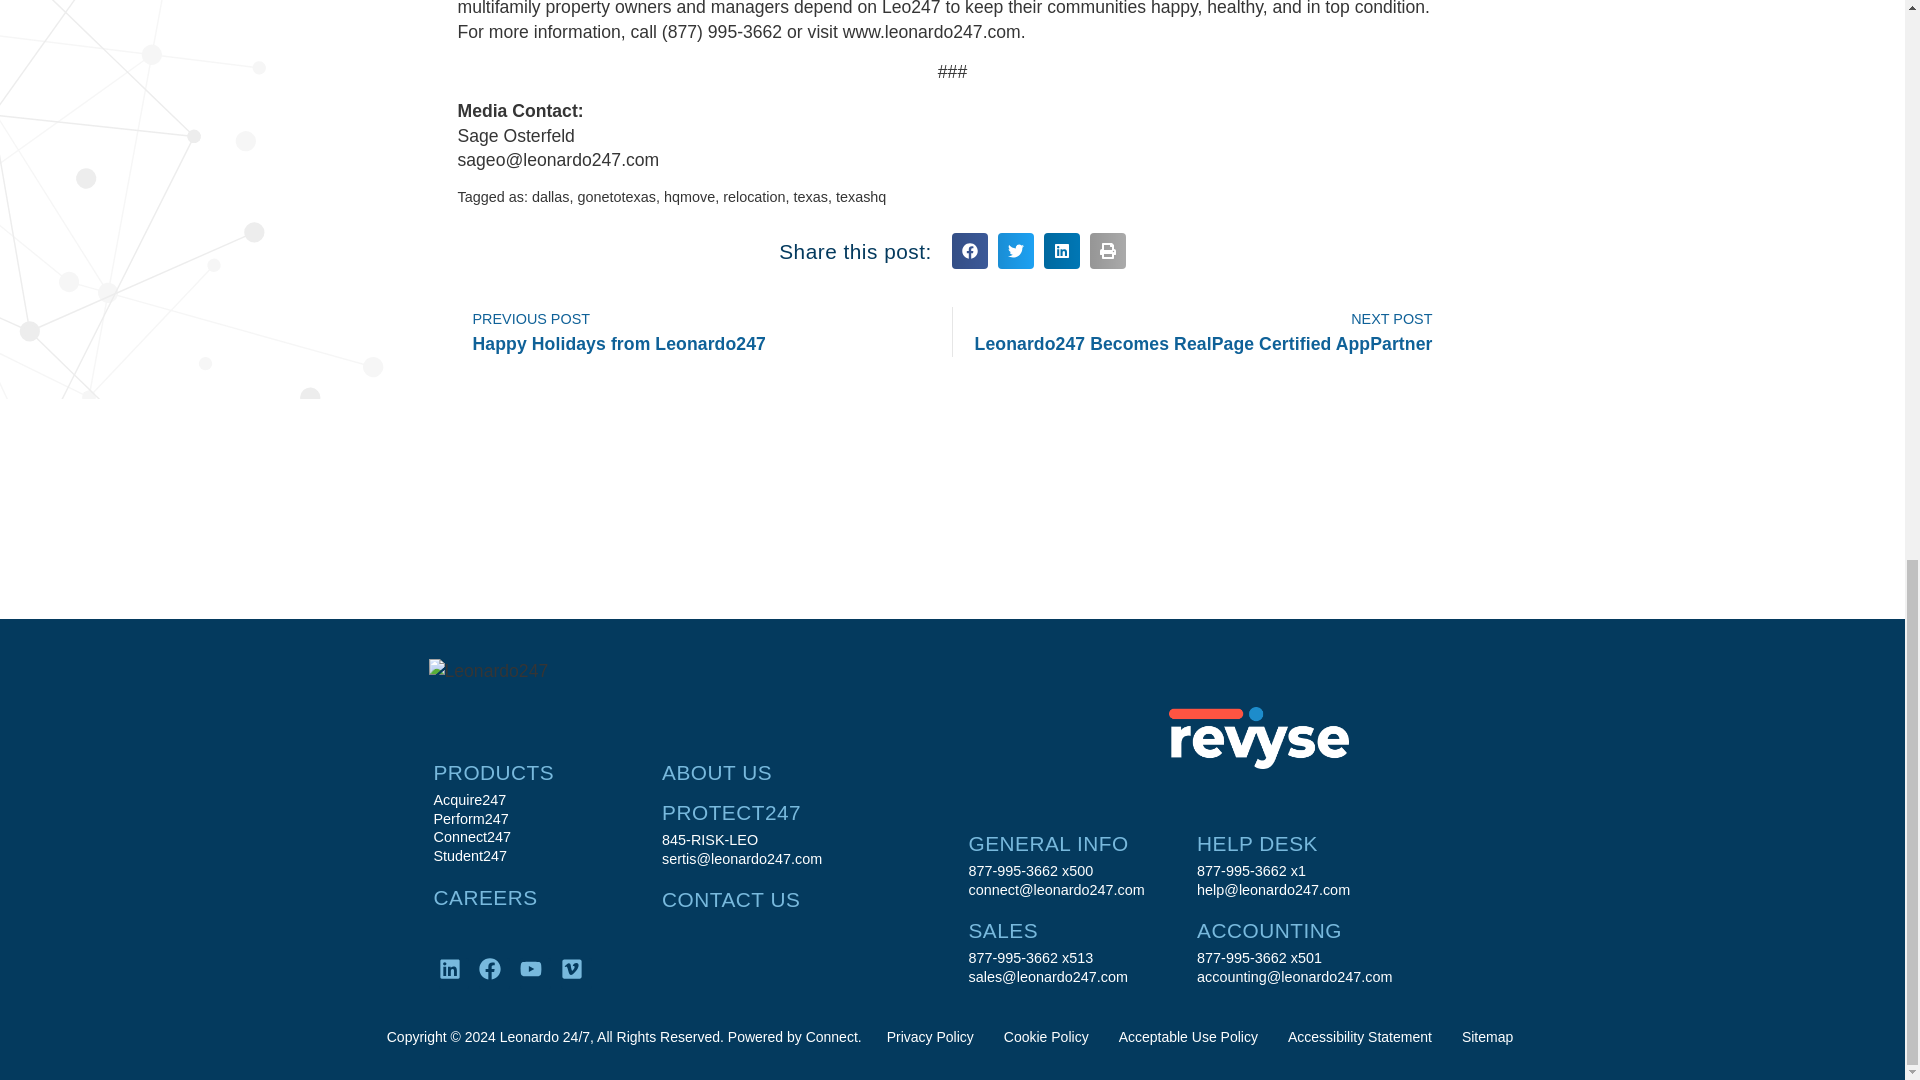 The width and height of the screenshot is (1920, 1080). What do you see at coordinates (536, 973) in the screenshot?
I see `follow us on YouTube - opens in new tab` at bounding box center [536, 973].